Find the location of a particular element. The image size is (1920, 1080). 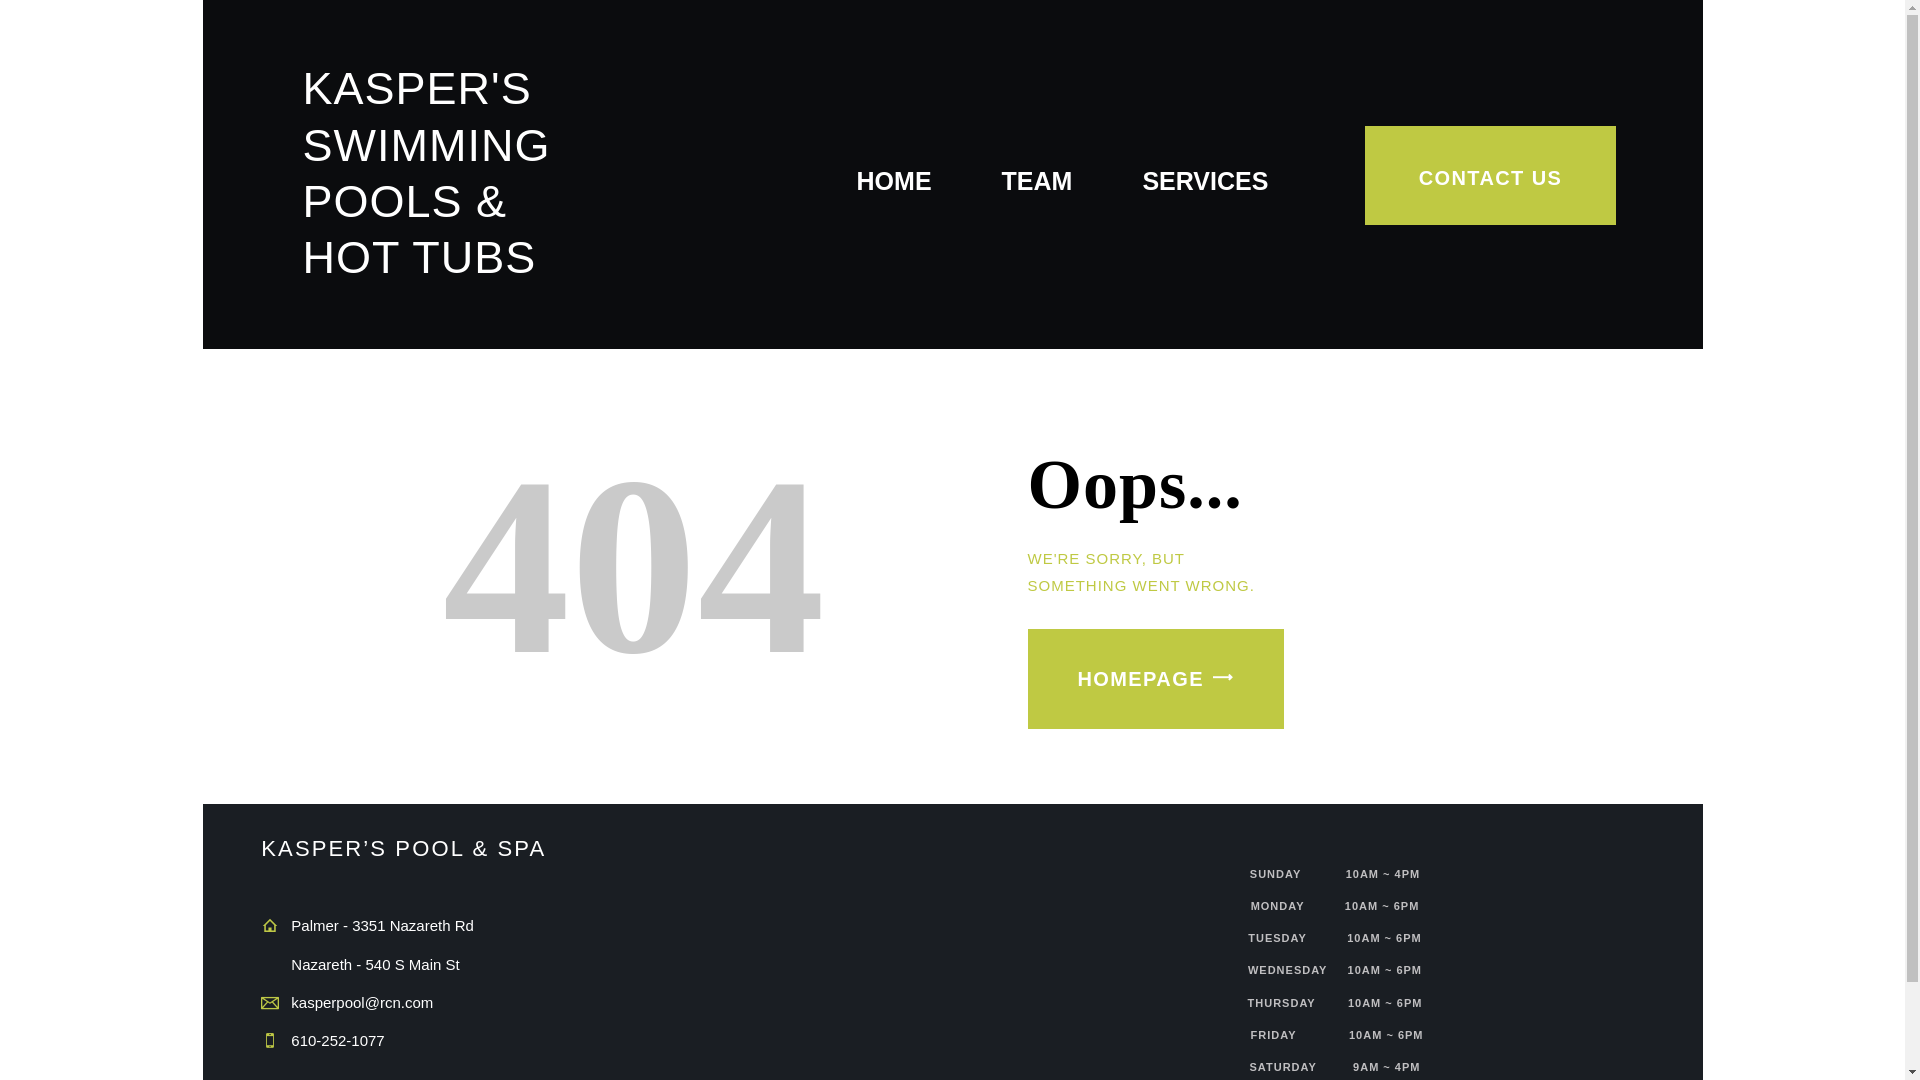

HOME is located at coordinates (894, 182).